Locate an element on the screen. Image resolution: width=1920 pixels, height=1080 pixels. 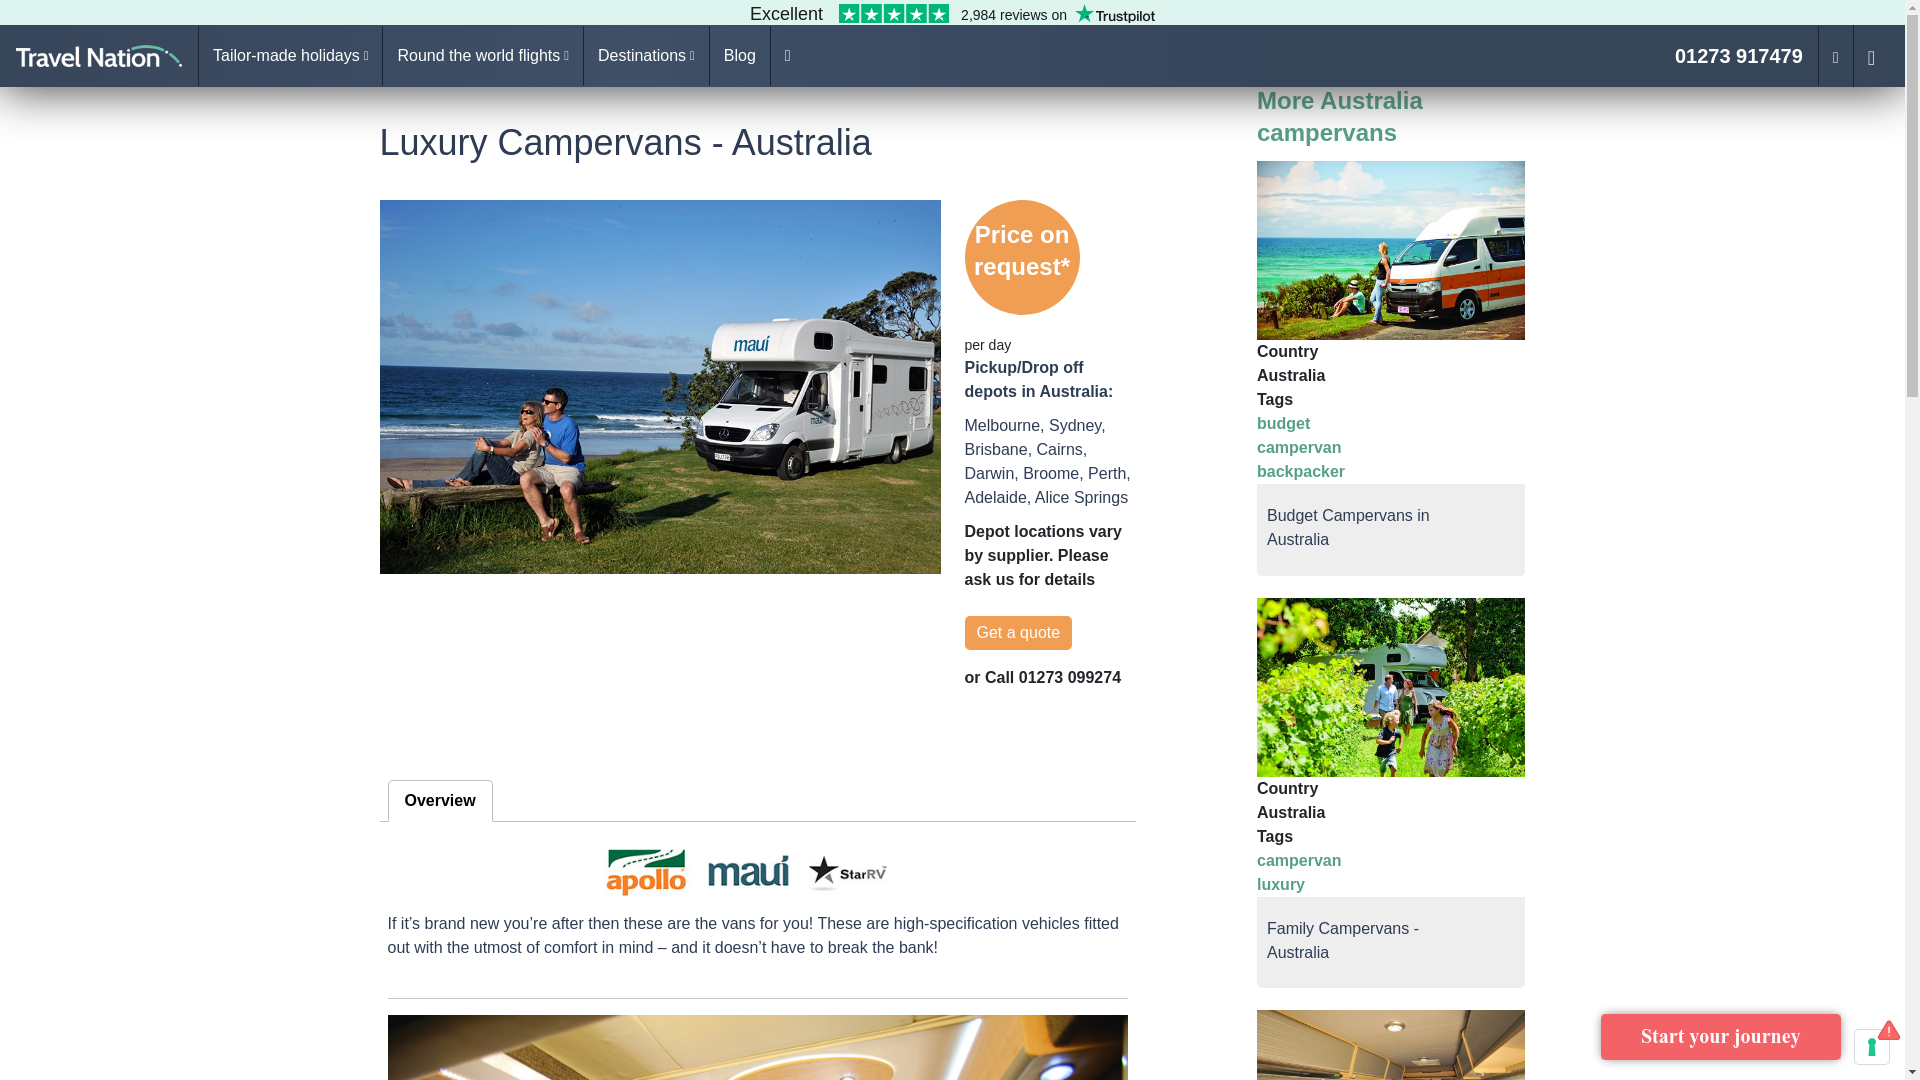
Tailor-made holidays is located at coordinates (290, 56).